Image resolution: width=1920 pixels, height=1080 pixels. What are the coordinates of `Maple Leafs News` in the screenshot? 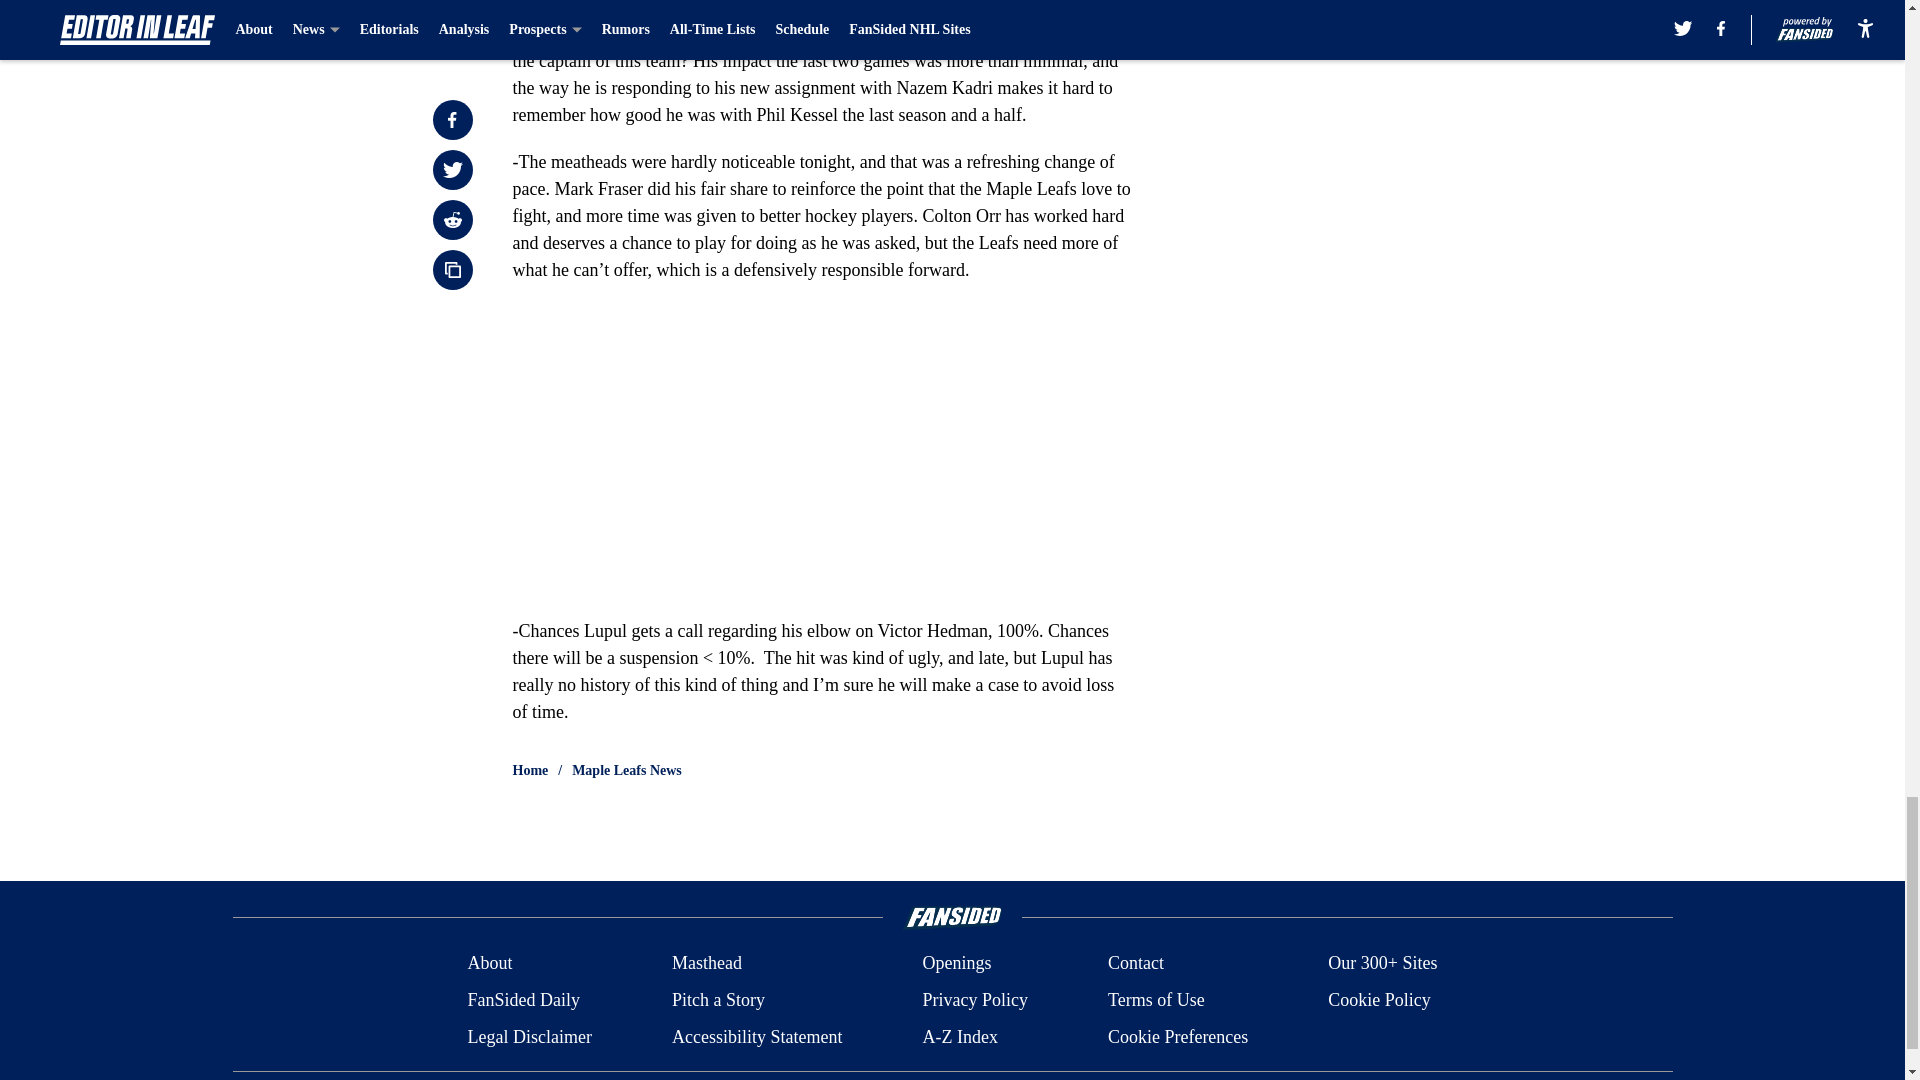 It's located at (626, 770).